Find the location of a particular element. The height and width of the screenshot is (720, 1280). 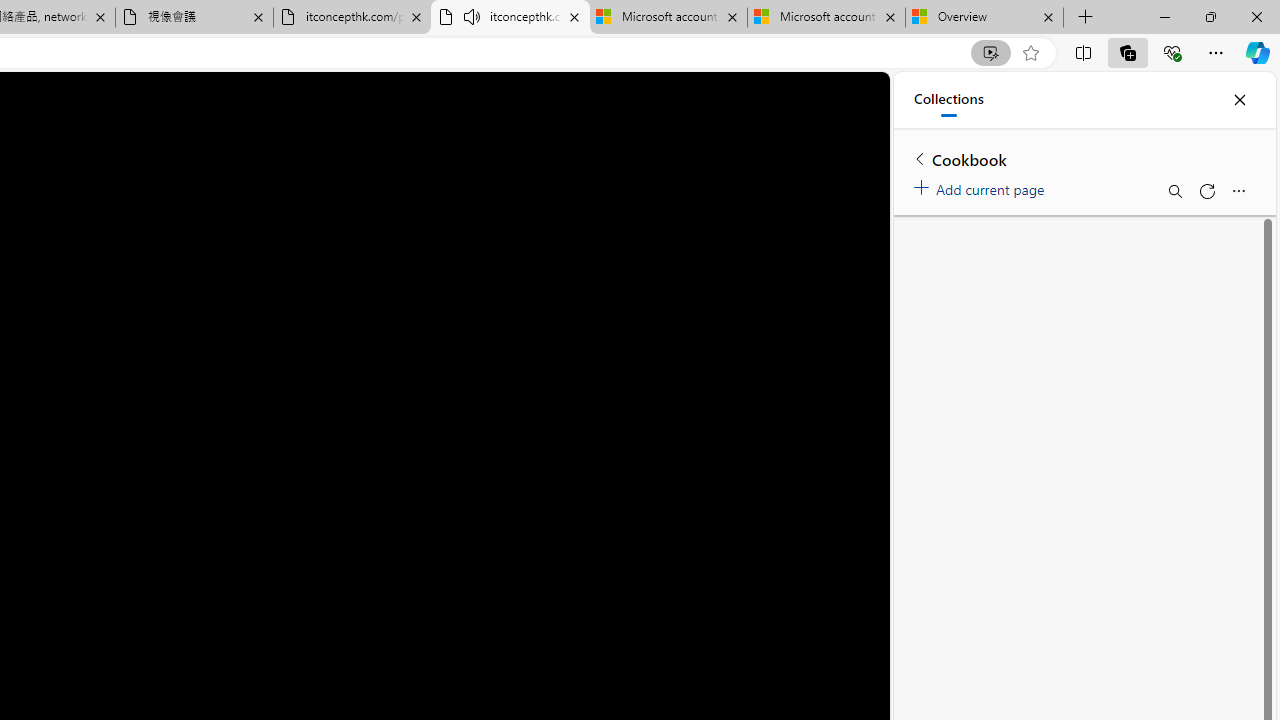

More options menu is located at coordinates (1238, 190).